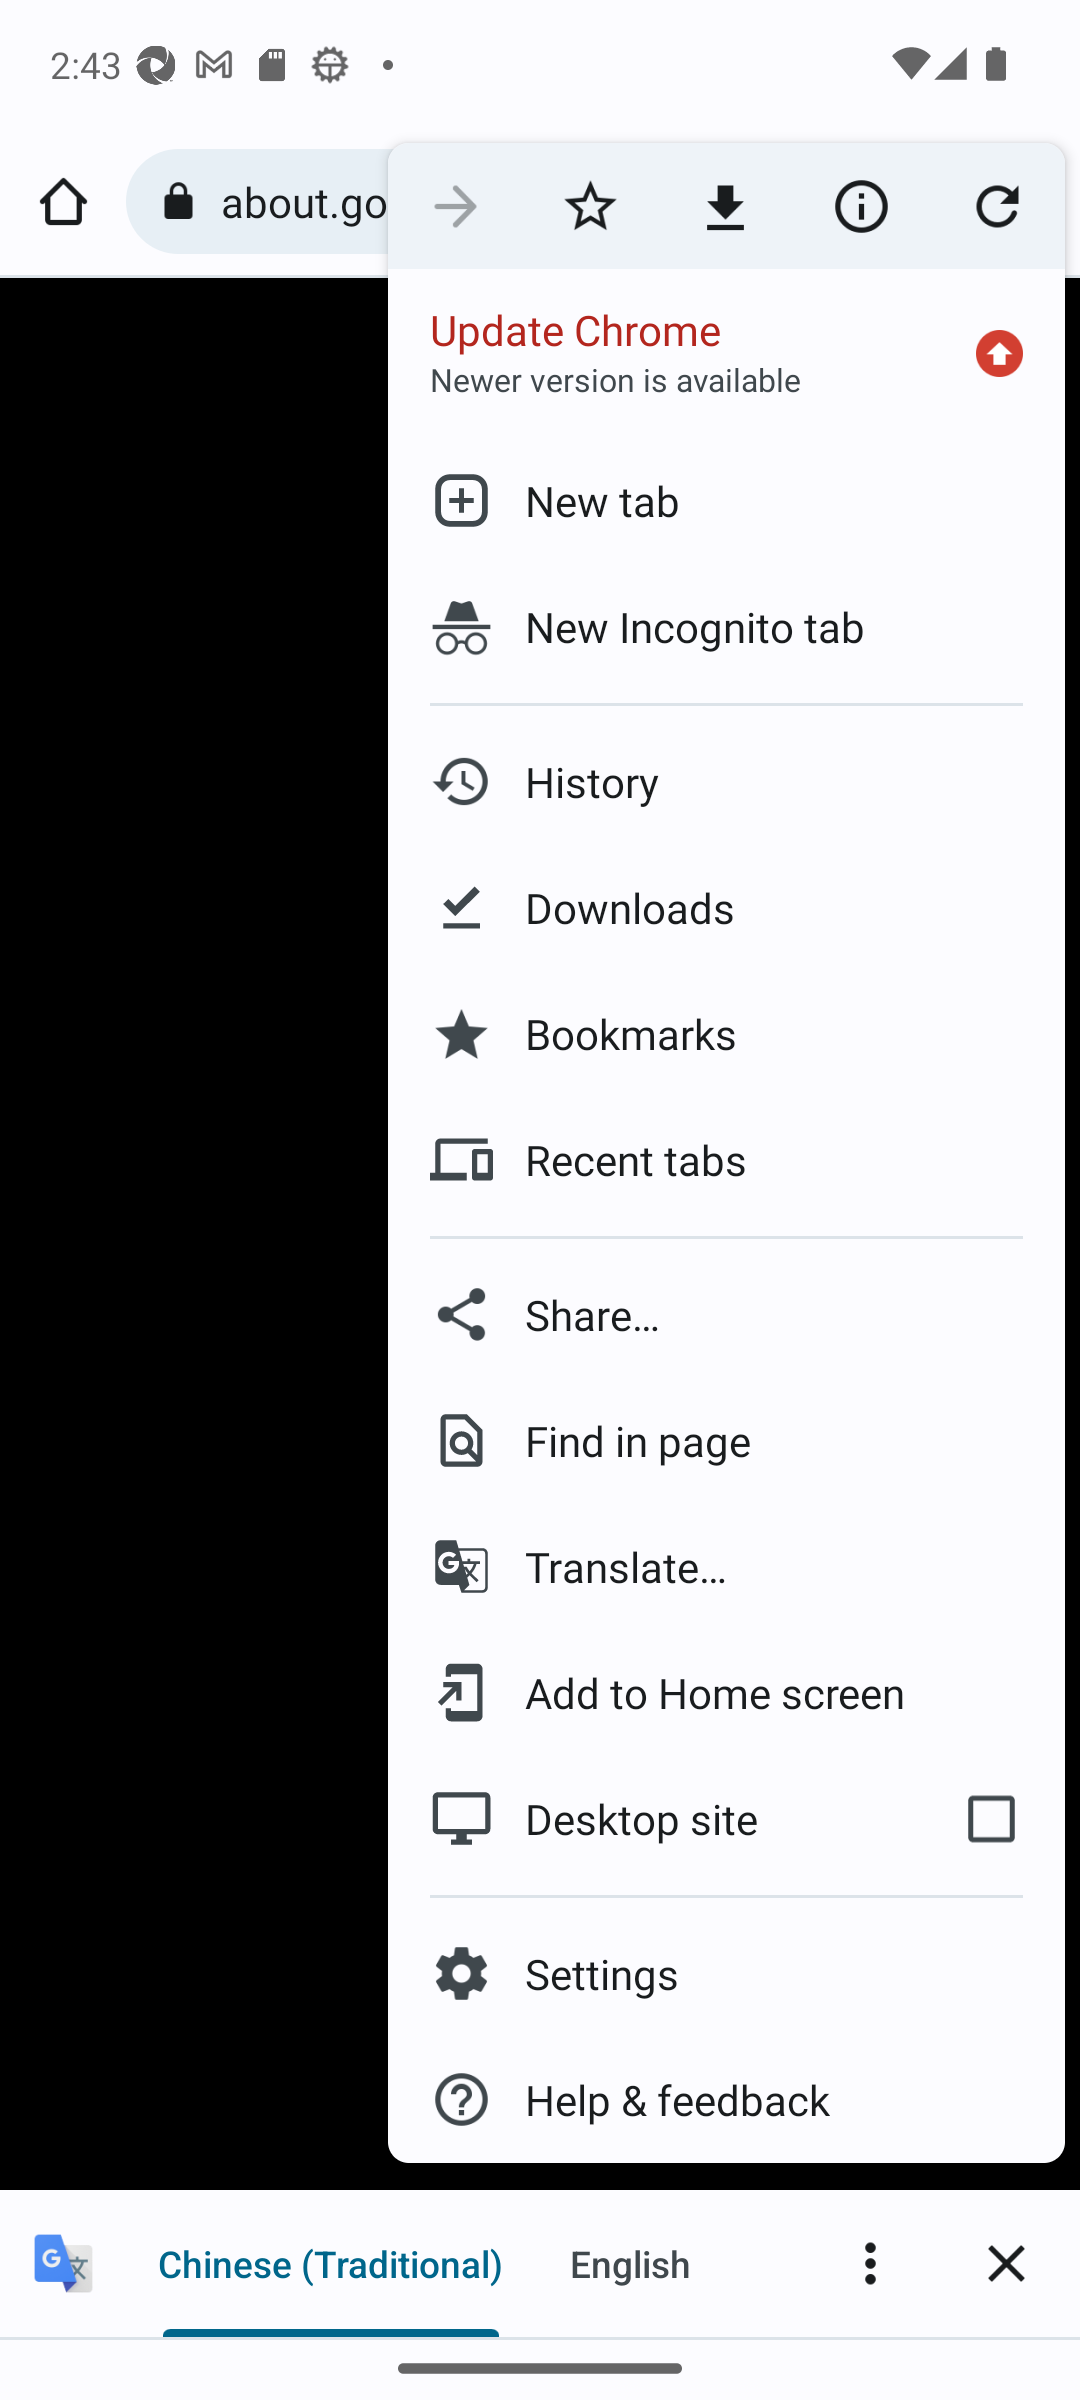  I want to click on Find in page, so click(726, 1440).